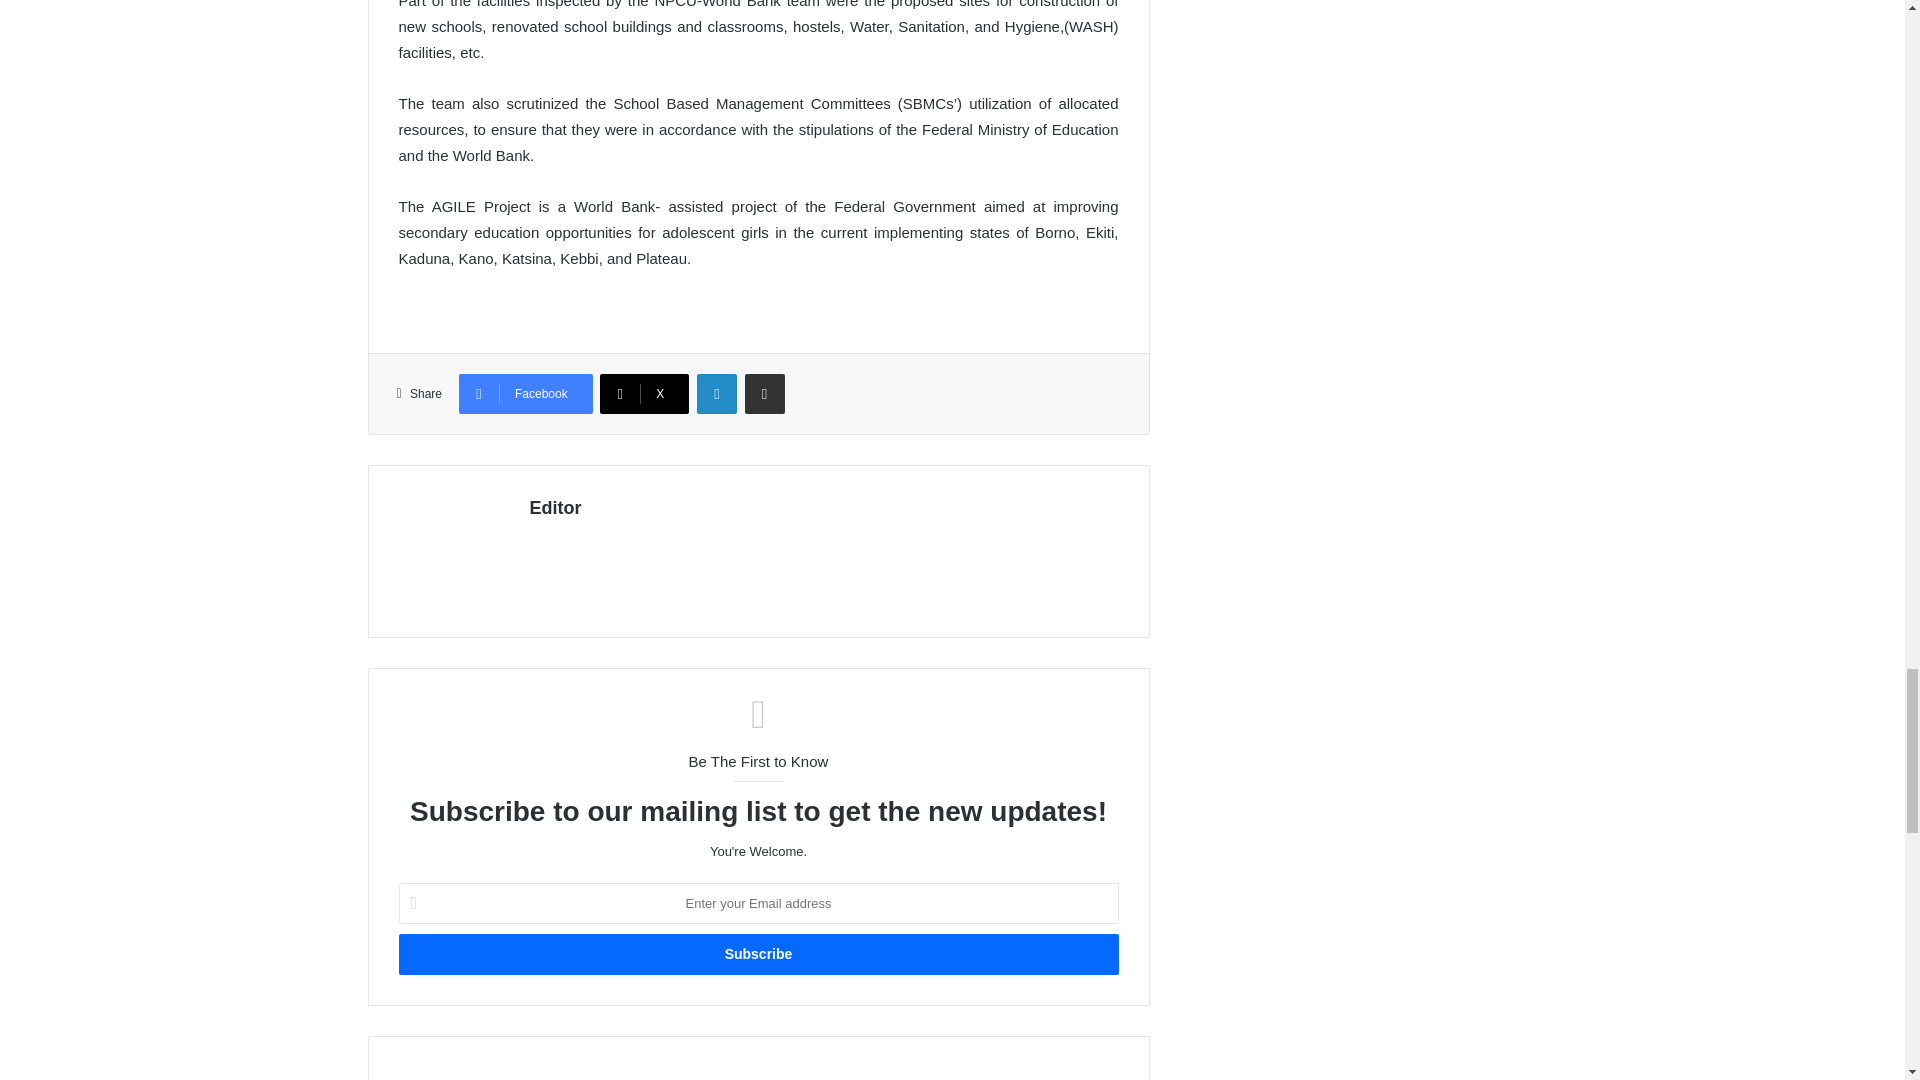 The height and width of the screenshot is (1080, 1920). I want to click on Subscribe, so click(757, 954).